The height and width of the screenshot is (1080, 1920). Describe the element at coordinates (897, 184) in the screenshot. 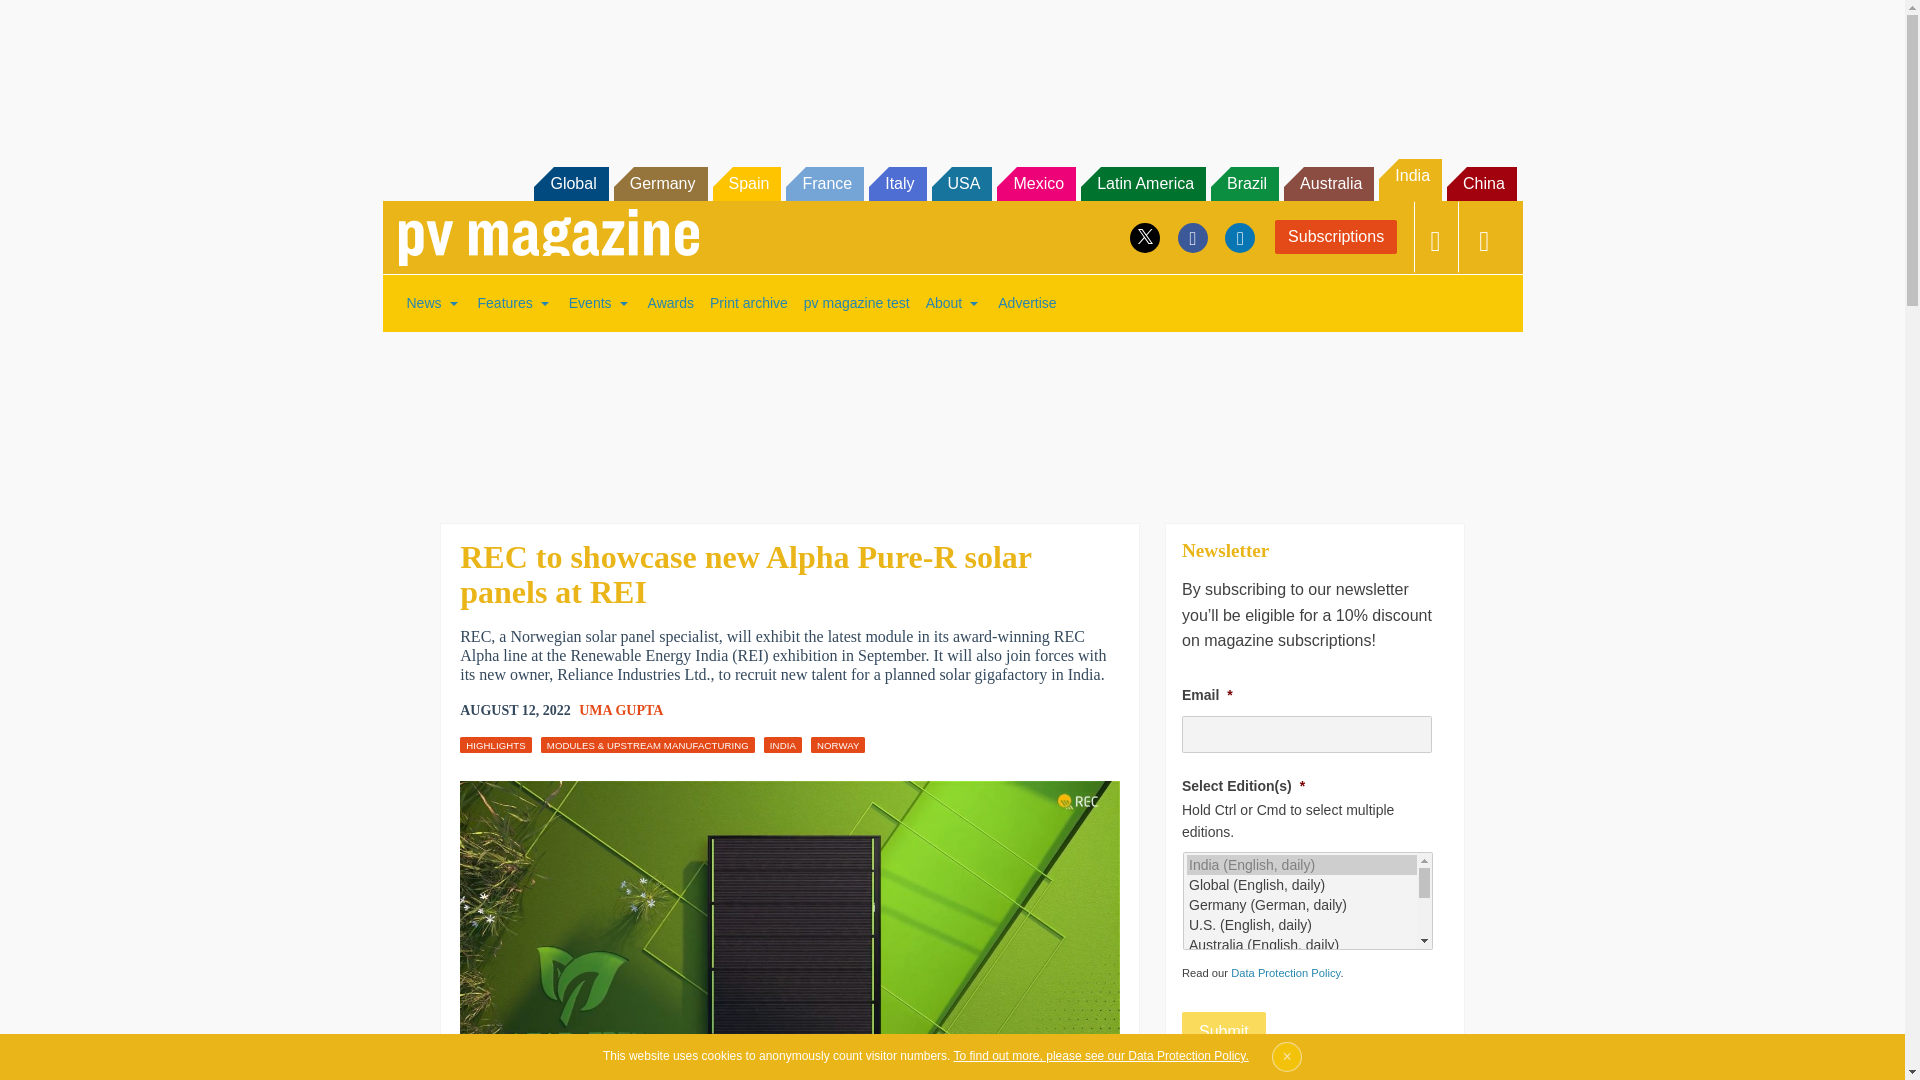

I see `Italy` at that location.